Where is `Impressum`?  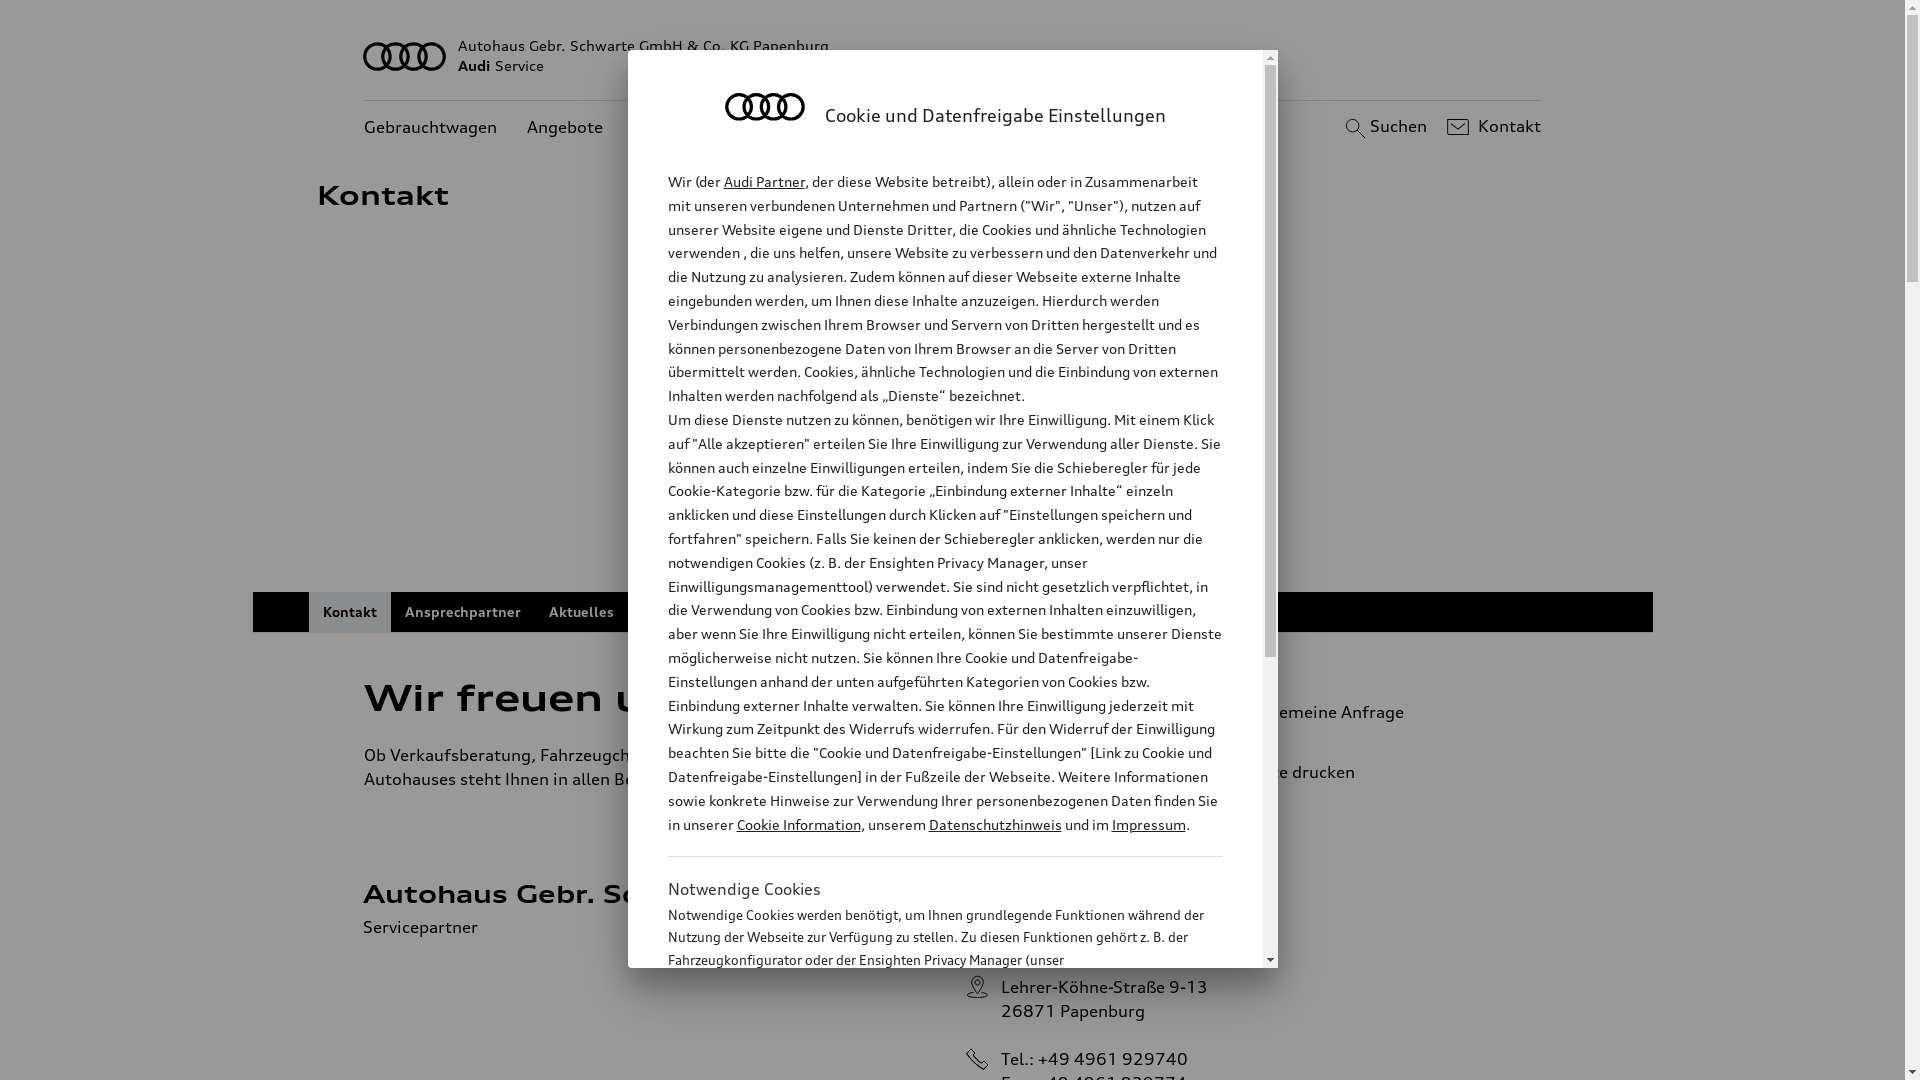
Impressum is located at coordinates (1149, 824).